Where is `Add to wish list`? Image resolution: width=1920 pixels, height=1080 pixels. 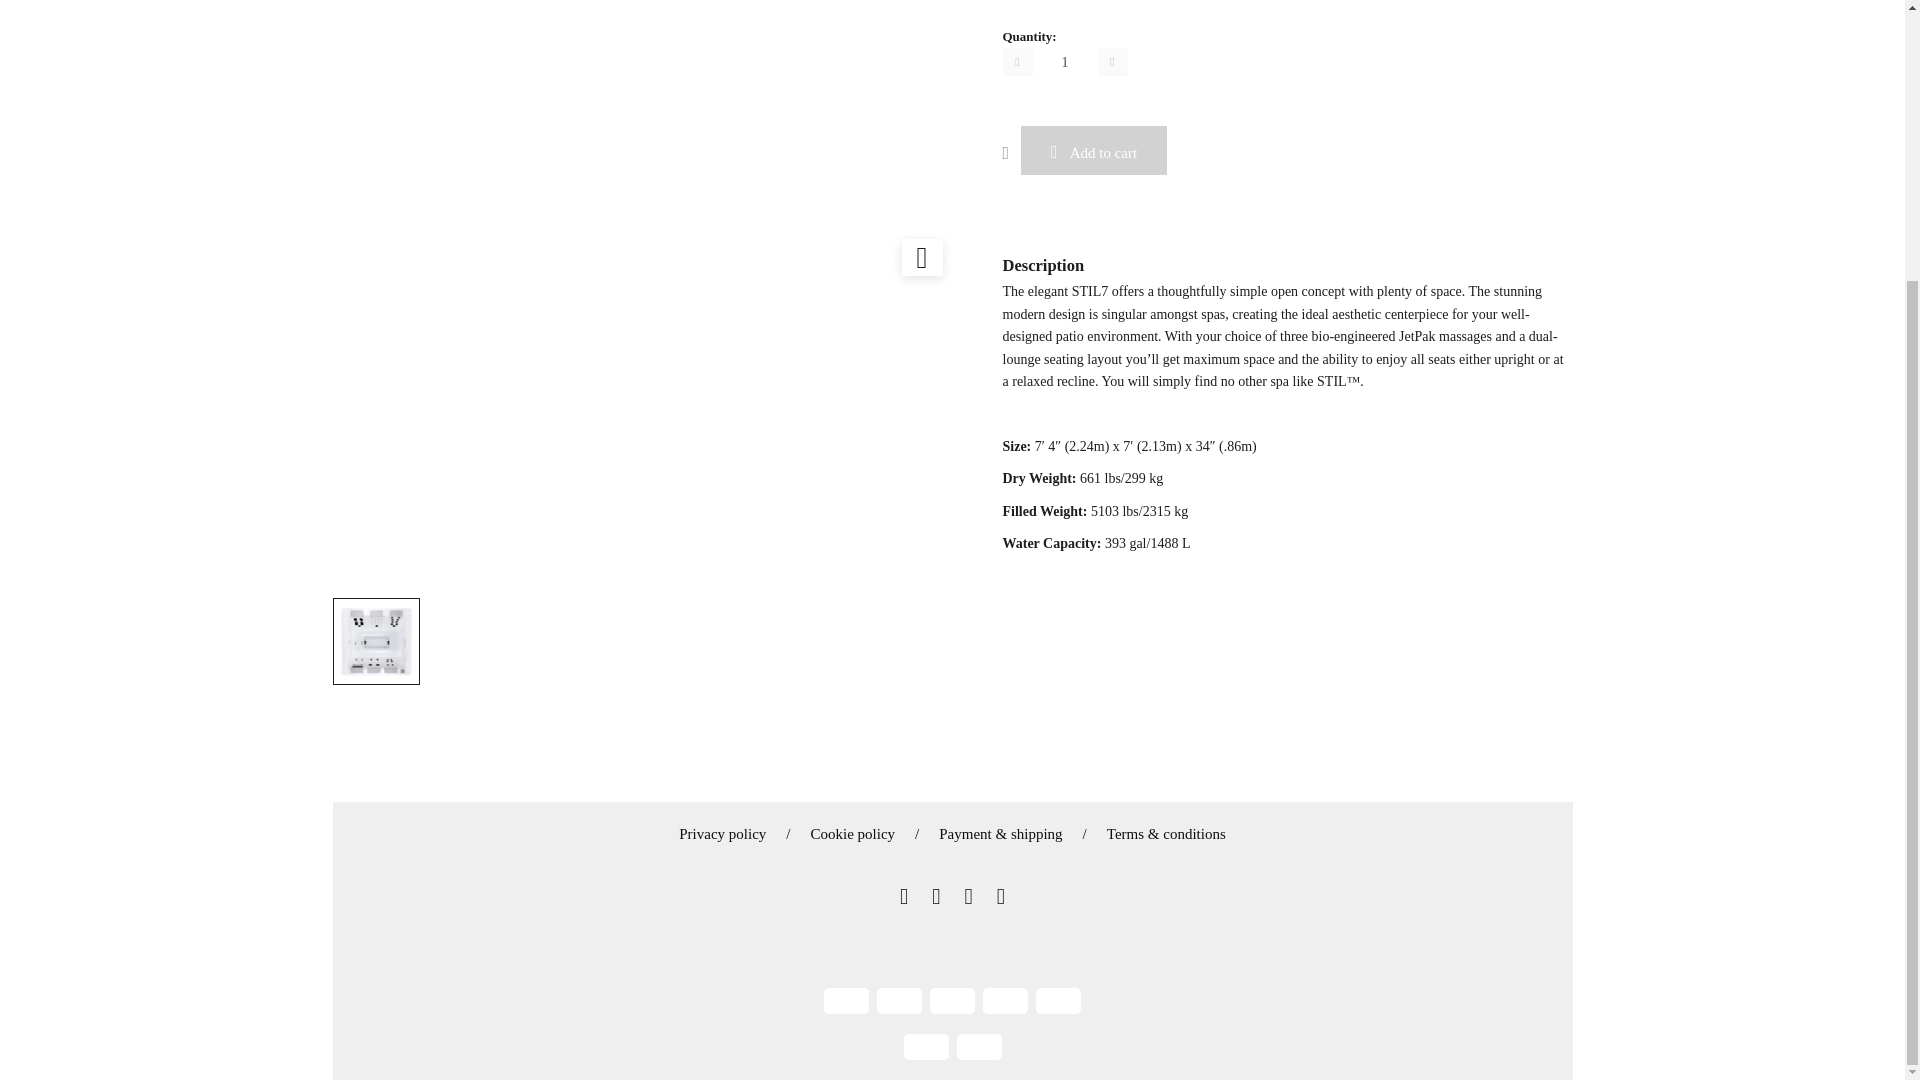
Add to wish list is located at coordinates (1012, 152).